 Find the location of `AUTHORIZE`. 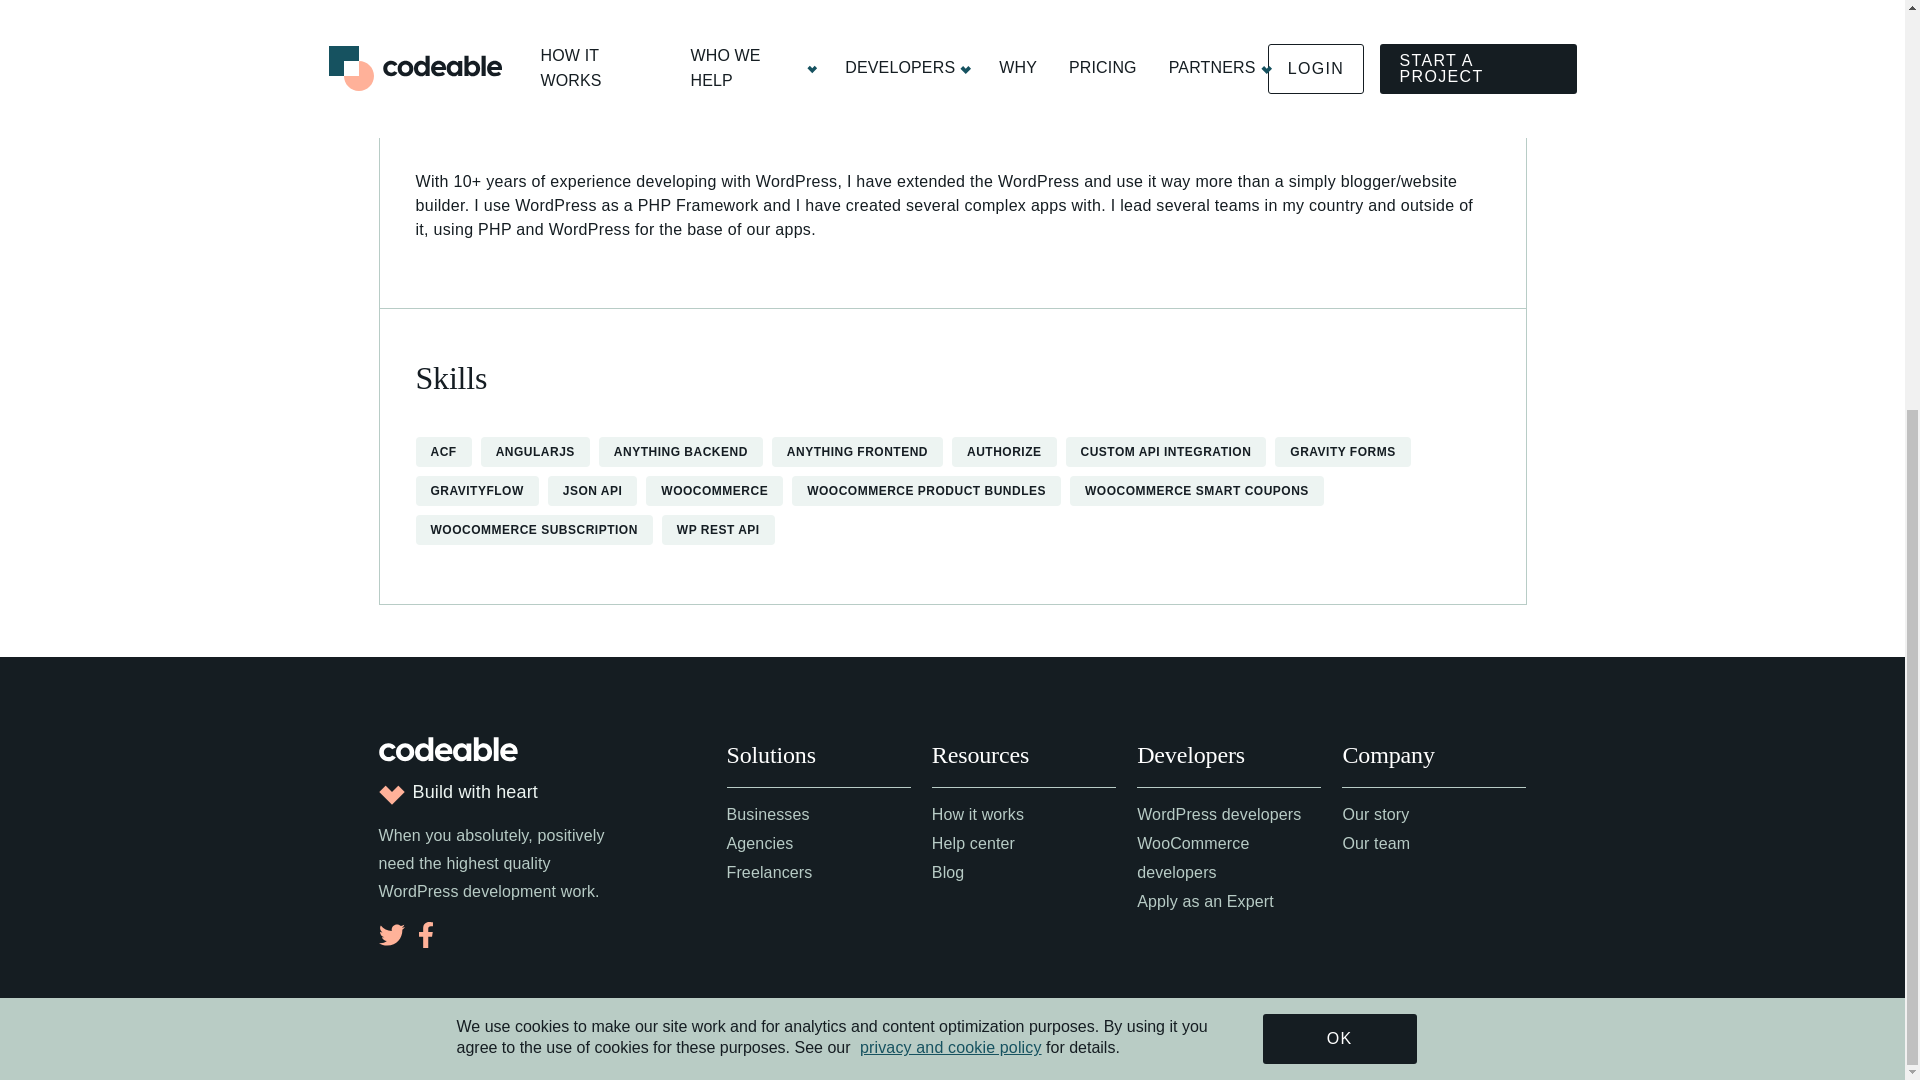

AUTHORIZE is located at coordinates (1004, 452).